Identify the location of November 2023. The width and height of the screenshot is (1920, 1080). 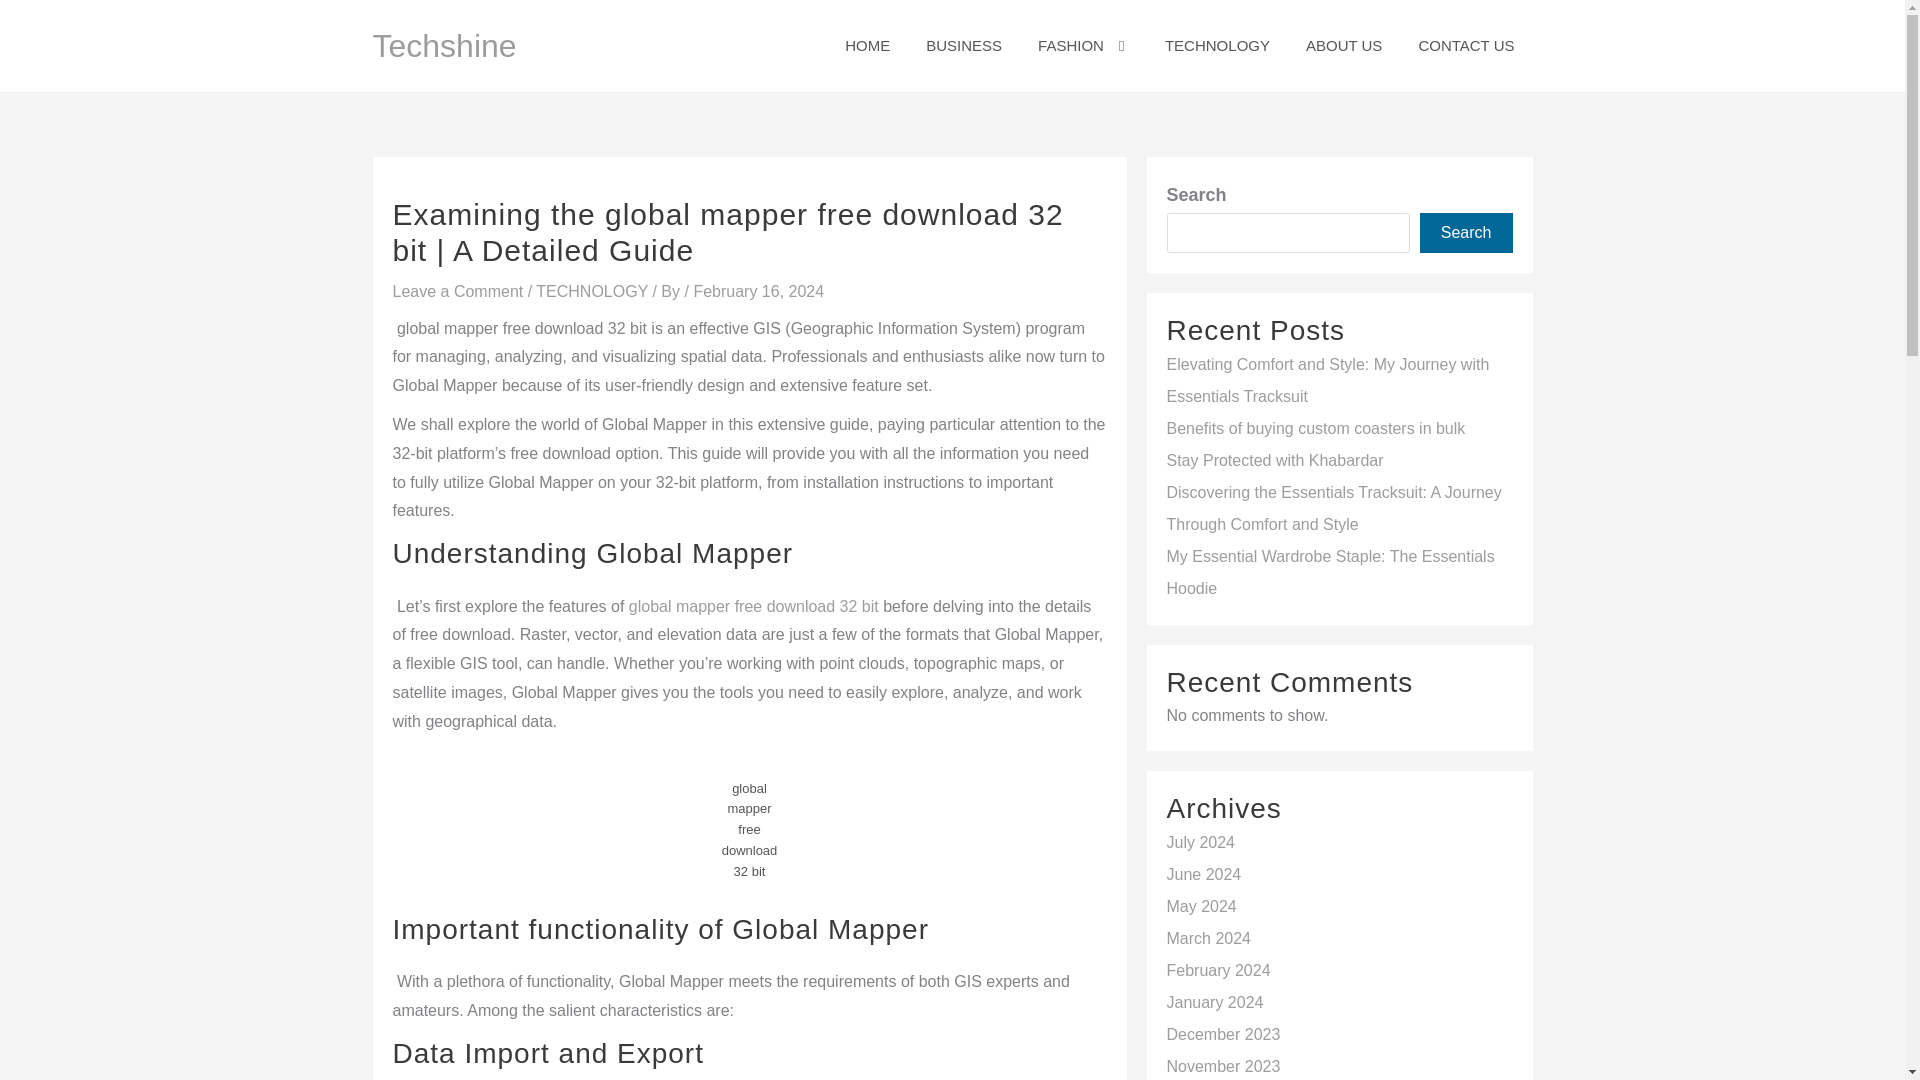
(1222, 1066).